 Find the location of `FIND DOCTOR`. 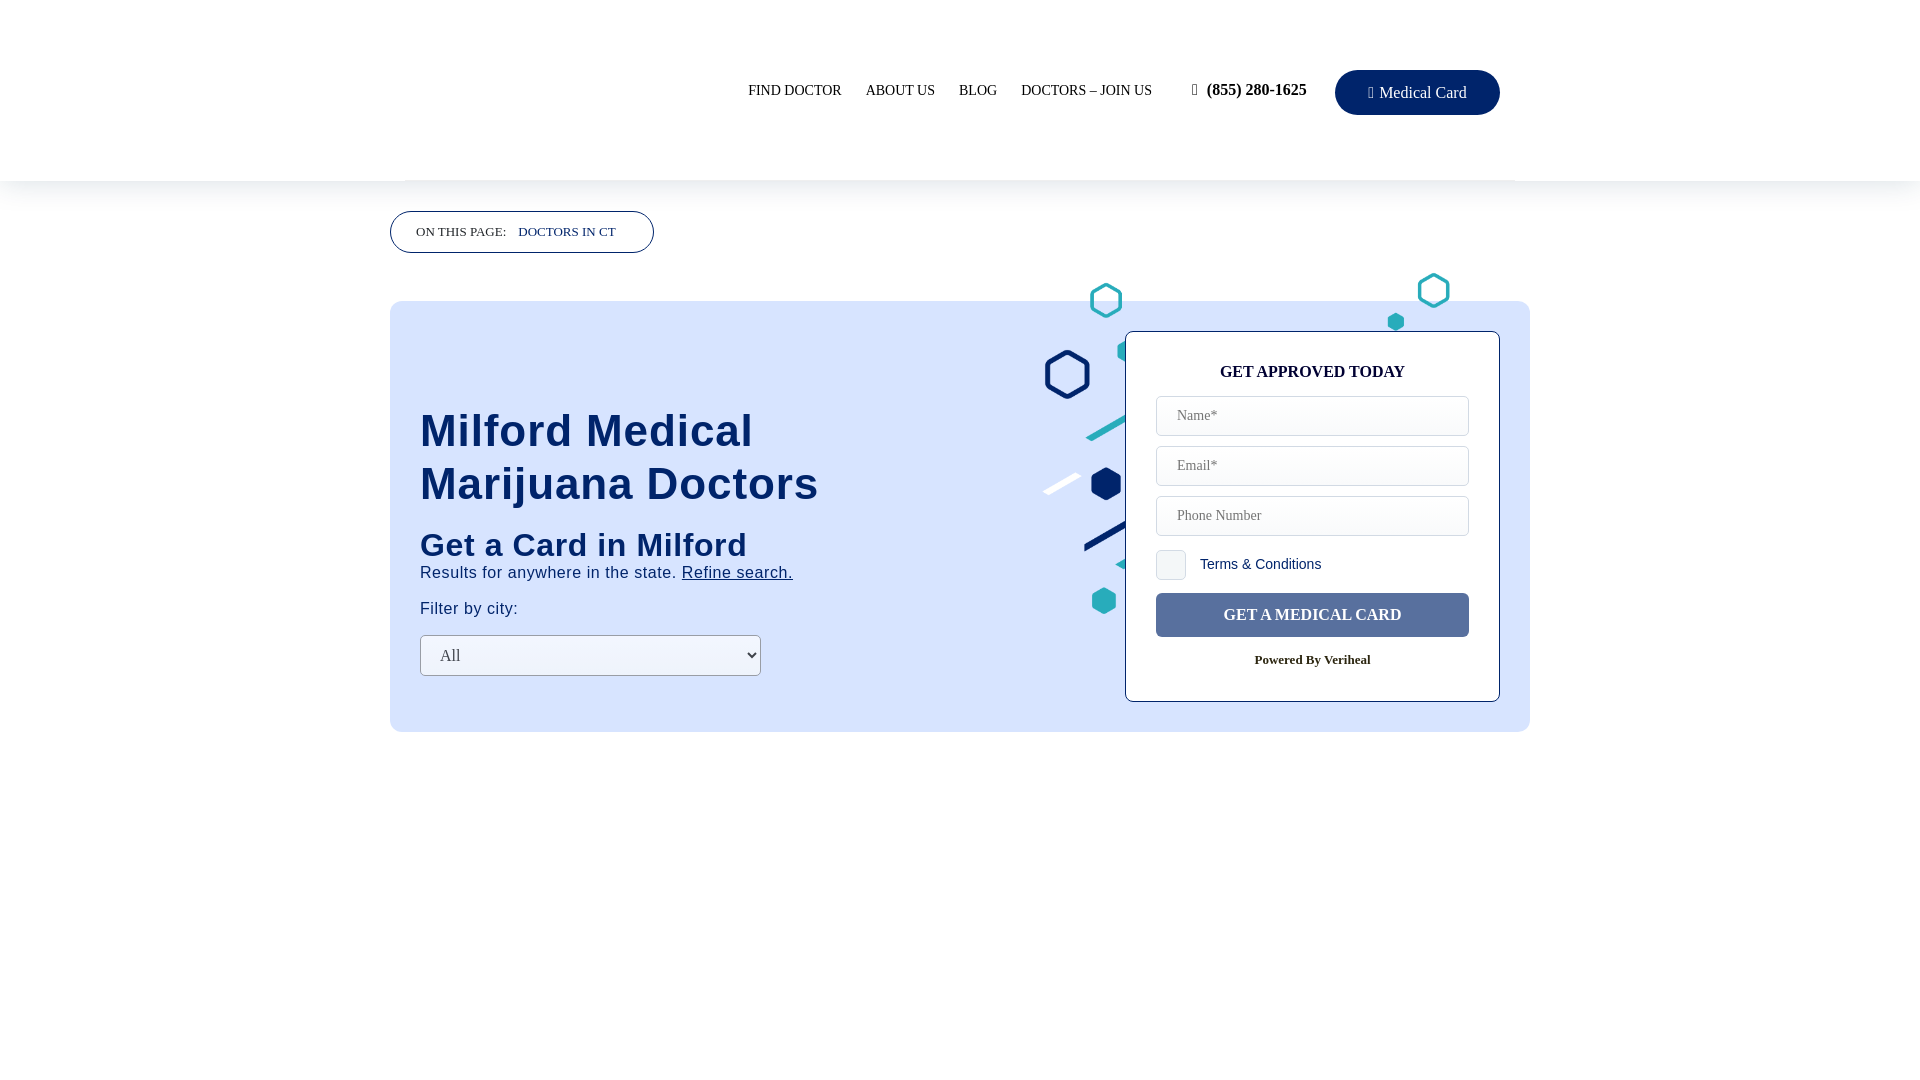

FIND DOCTOR is located at coordinates (794, 90).